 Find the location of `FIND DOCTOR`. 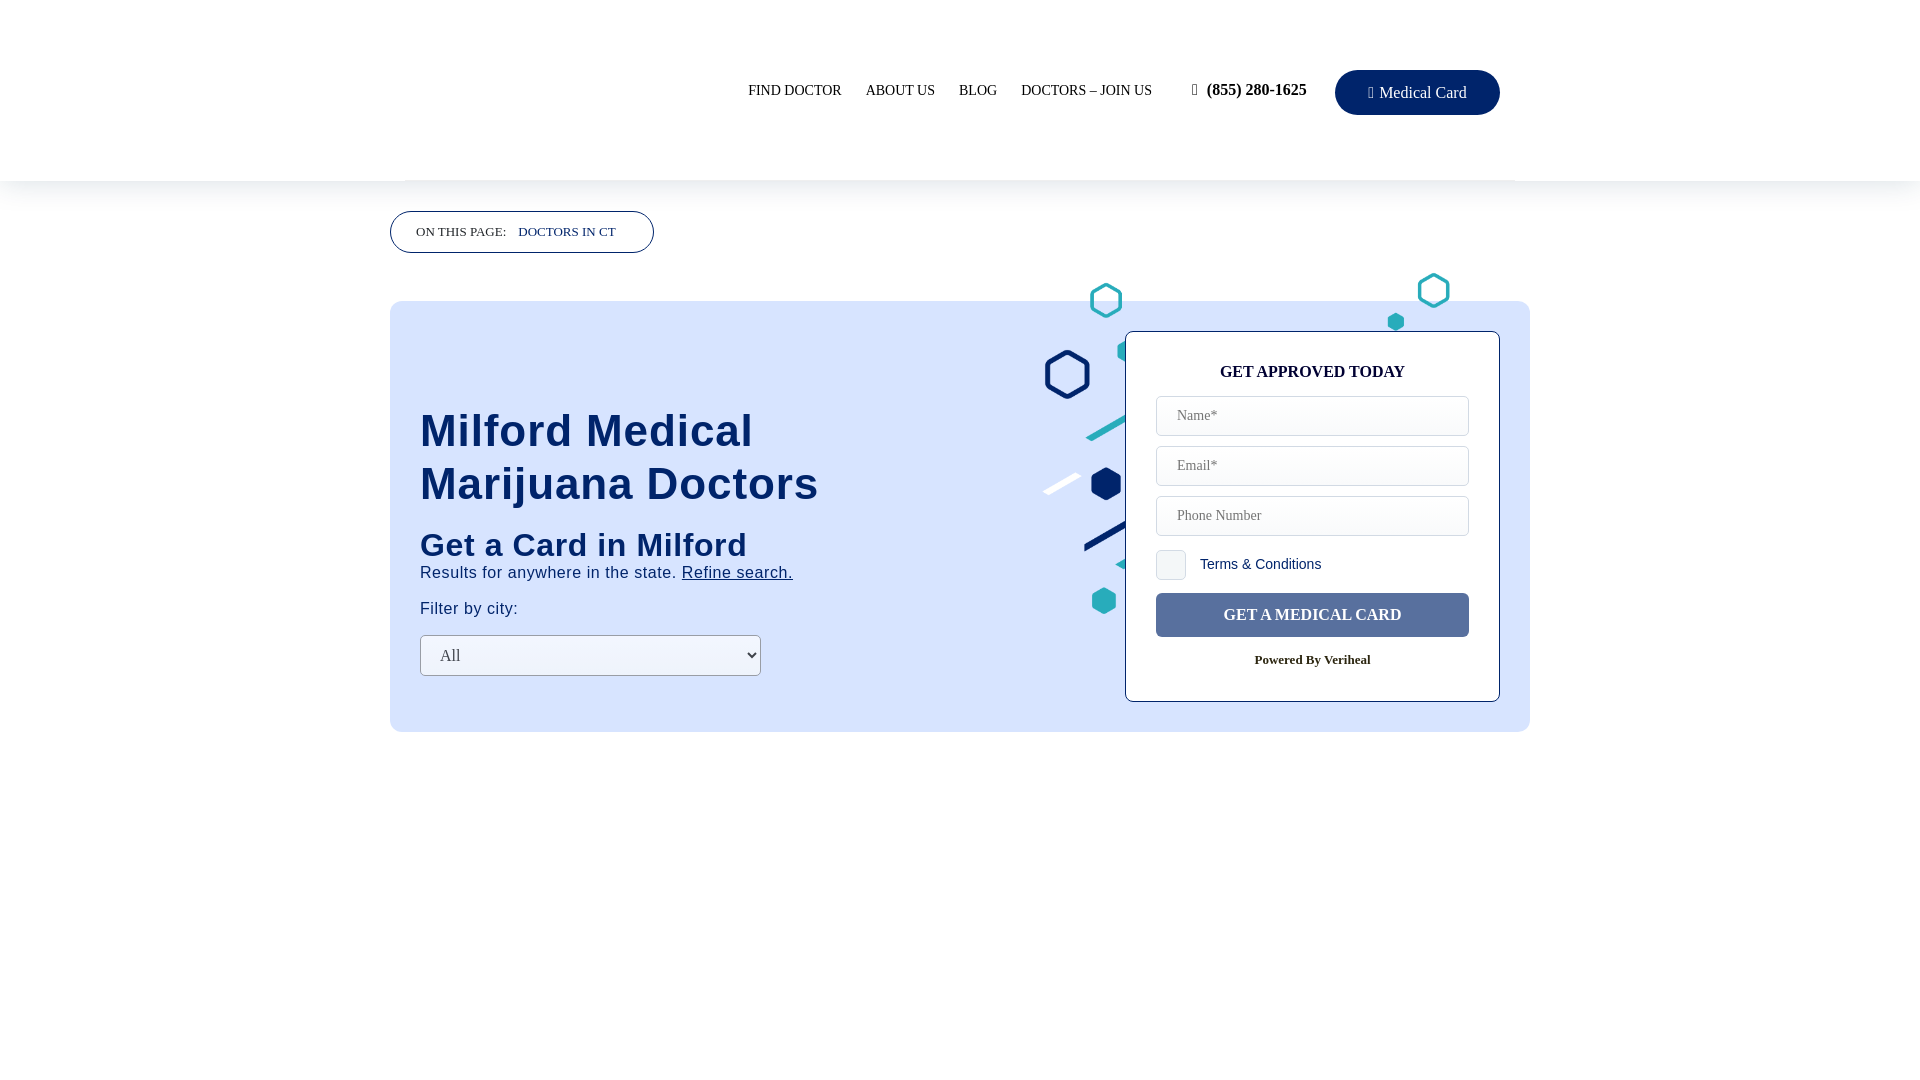

FIND DOCTOR is located at coordinates (794, 90).